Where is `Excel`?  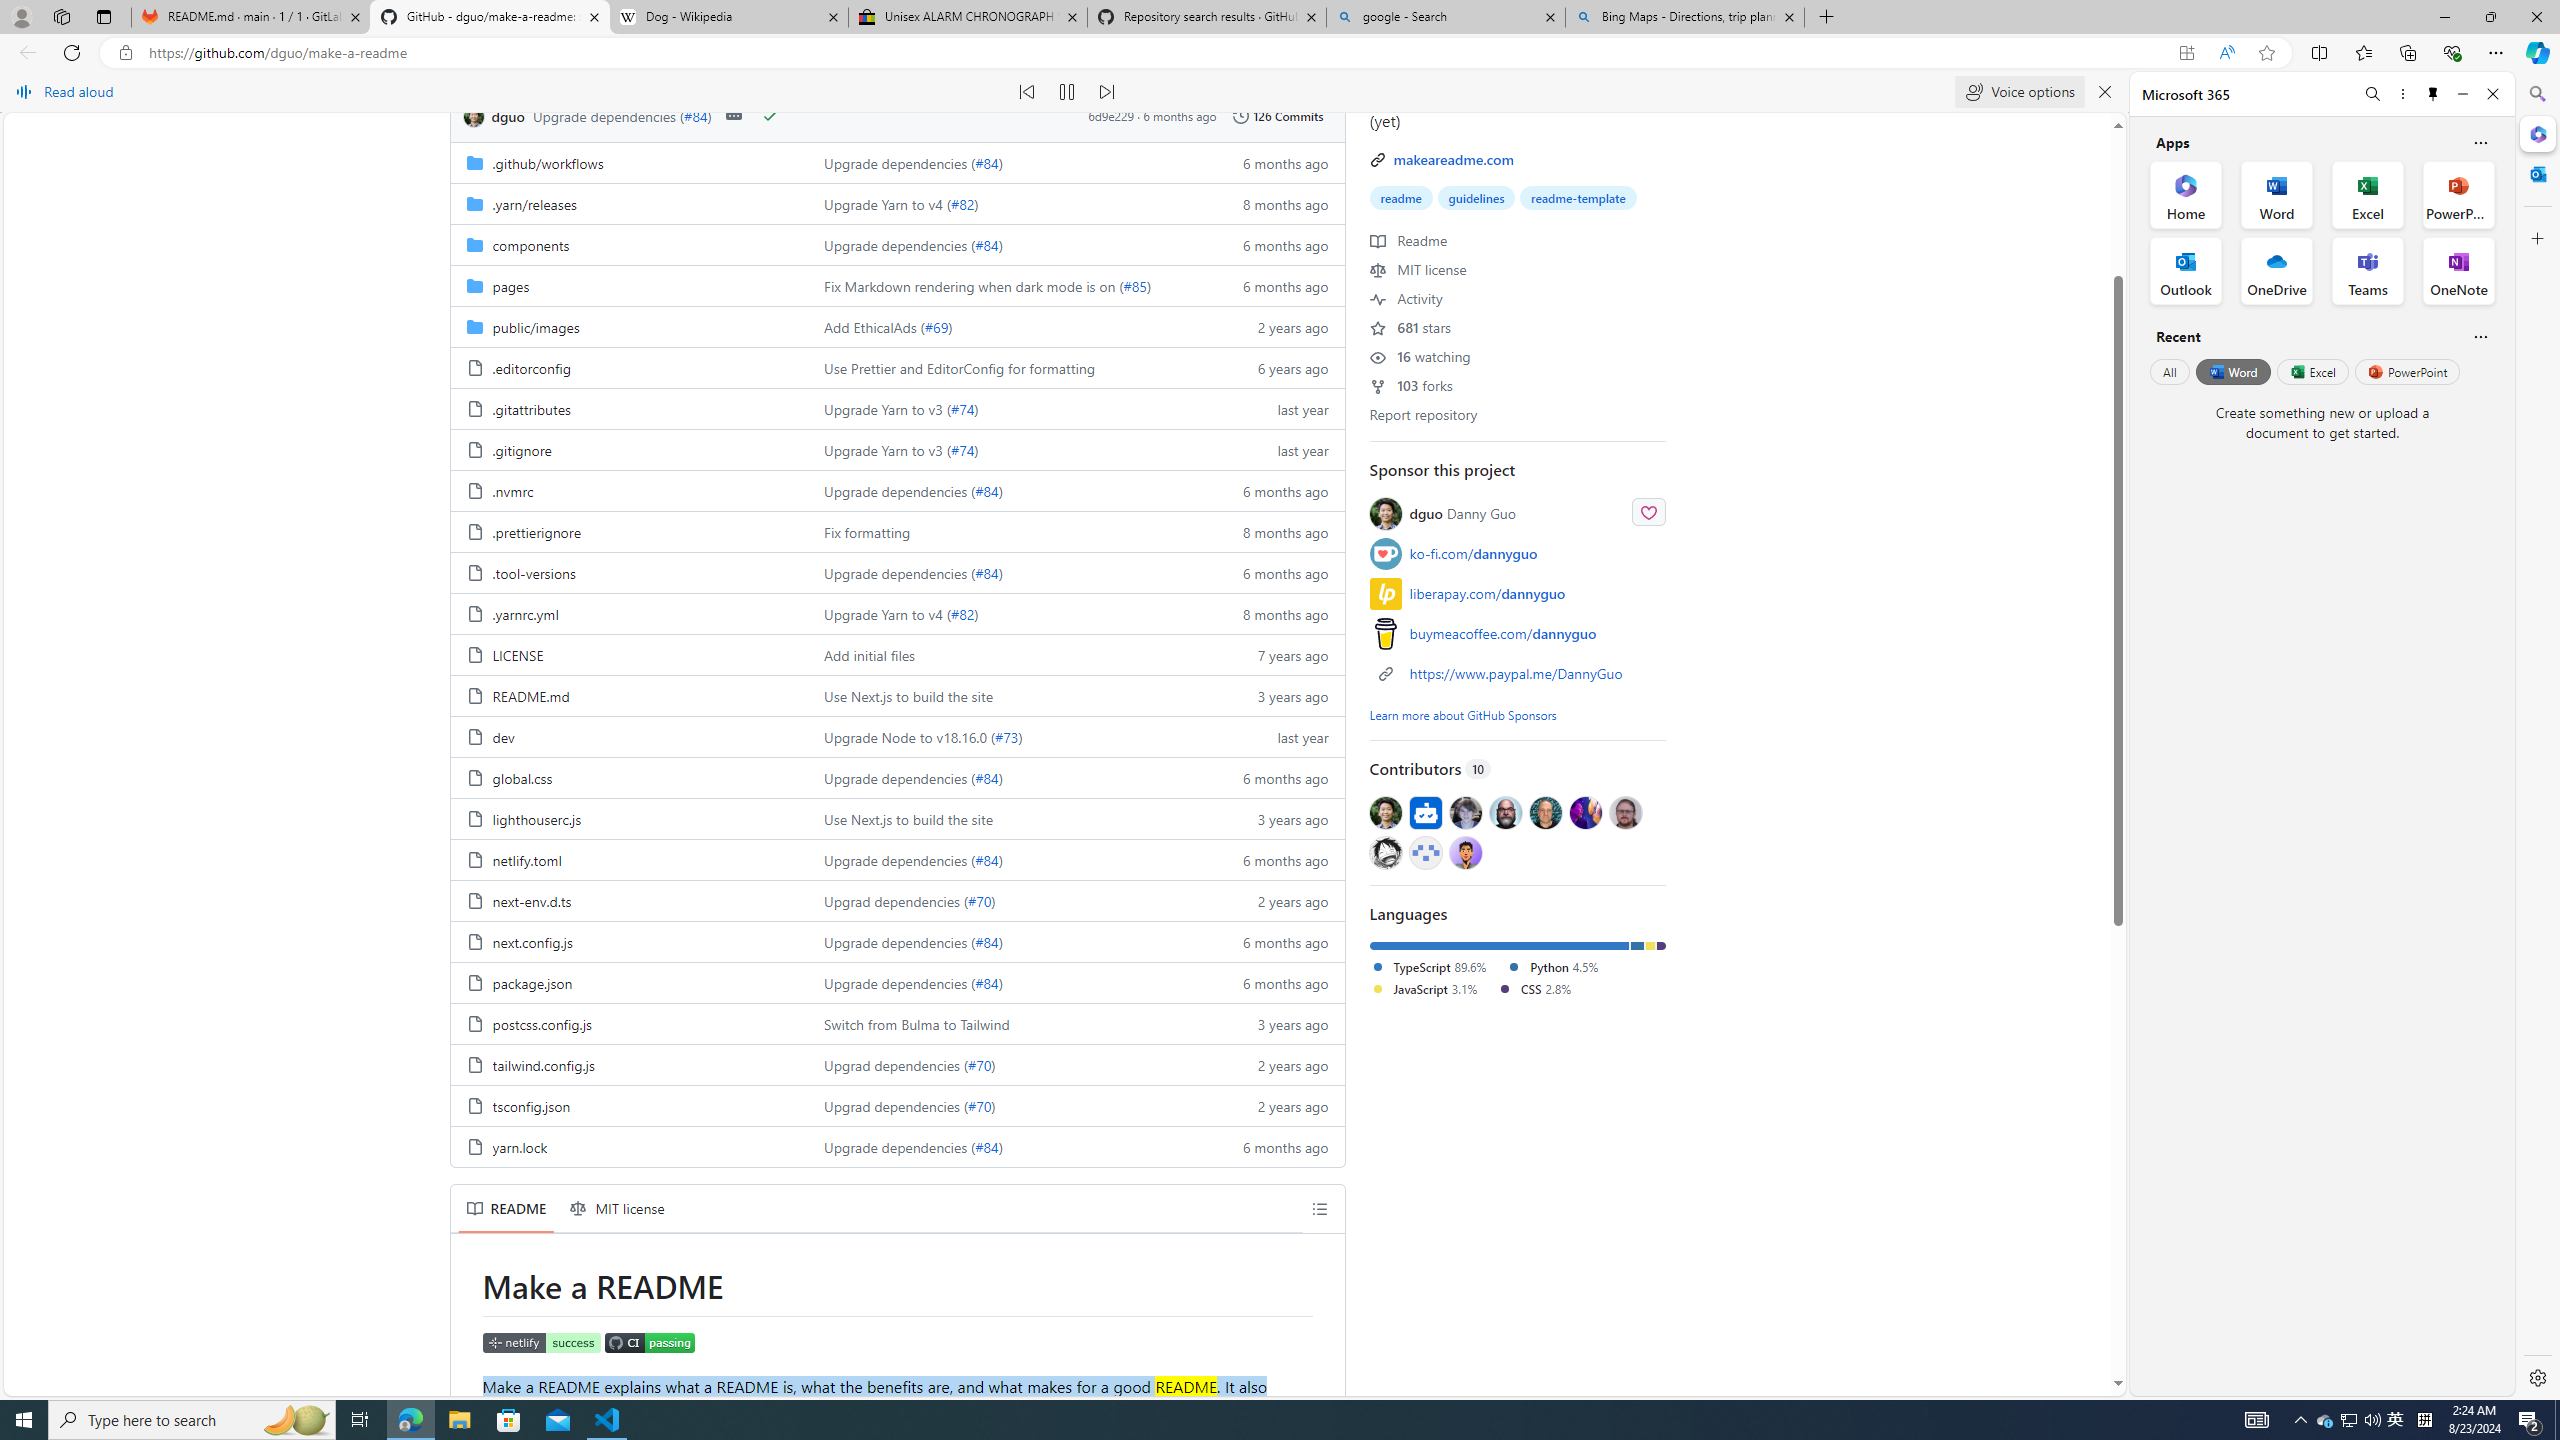 Excel is located at coordinates (2312, 371).